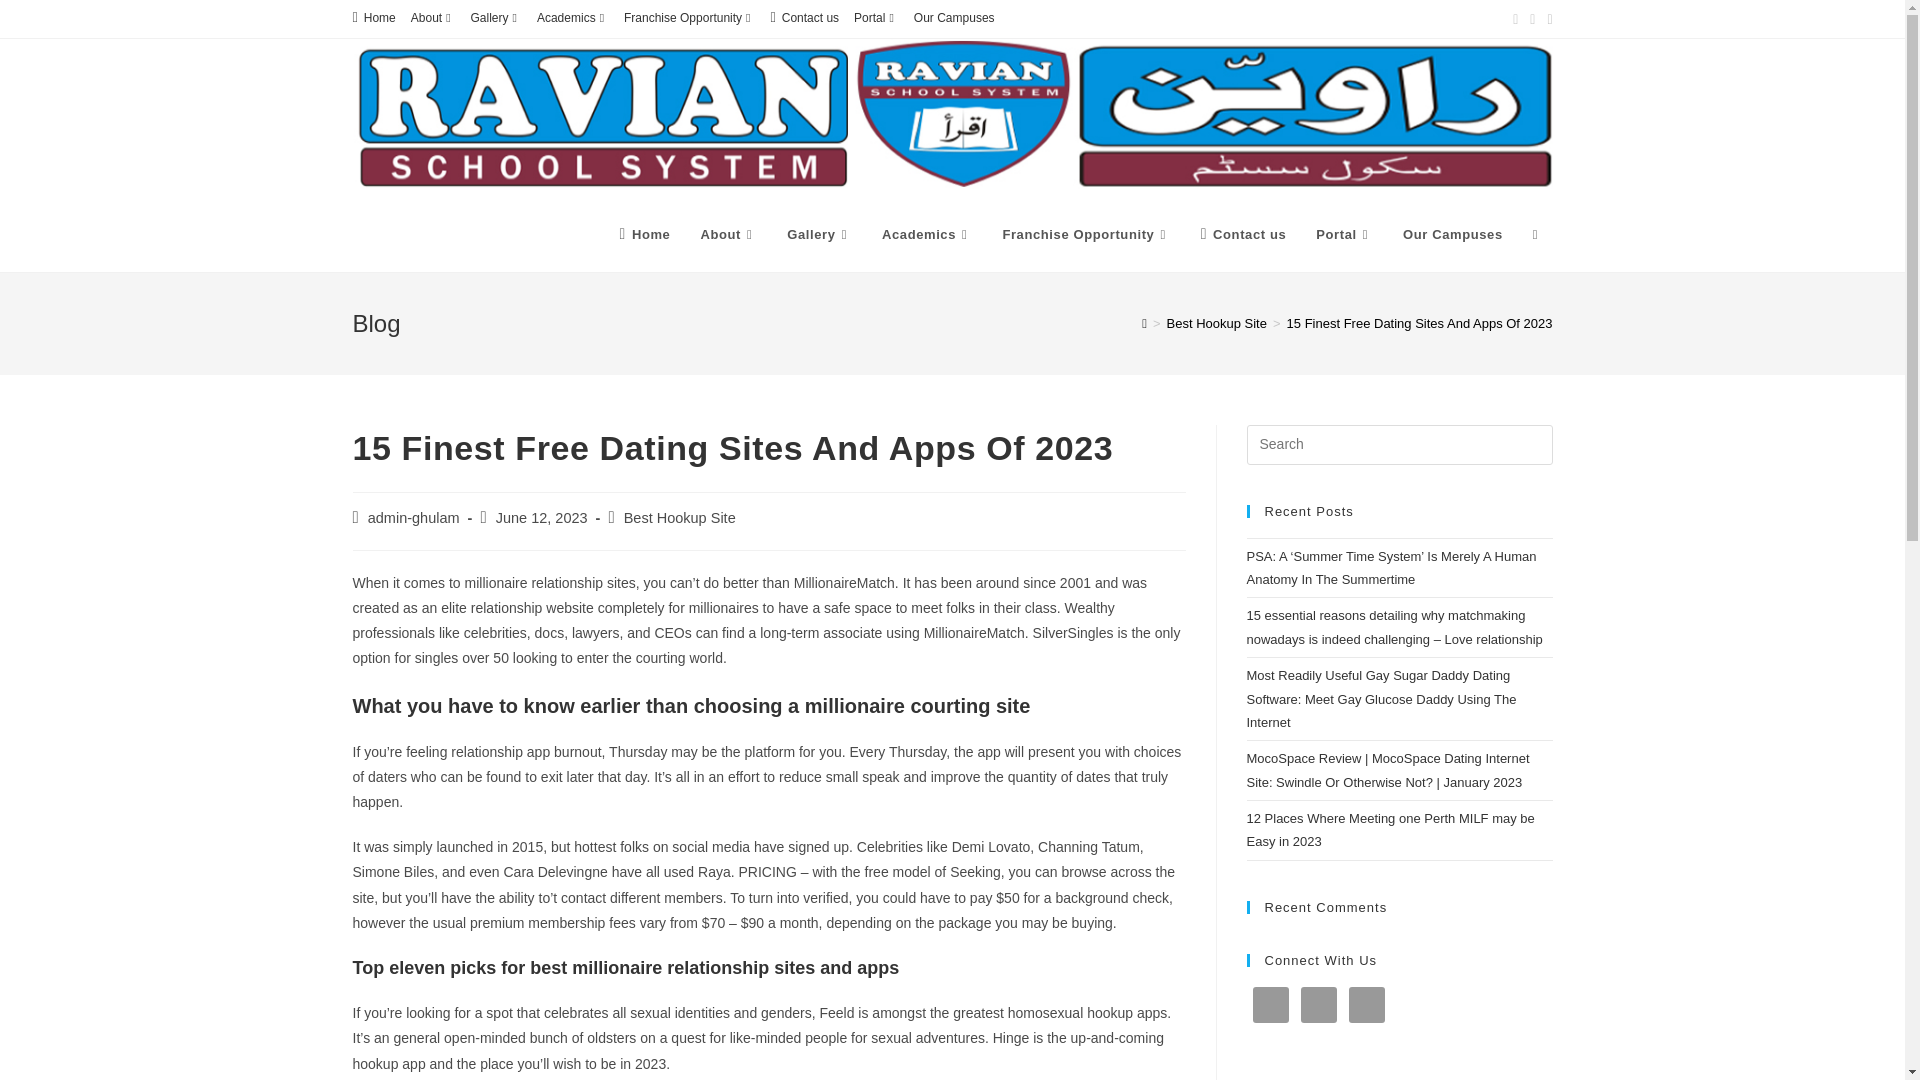 This screenshot has width=1920, height=1080. Describe the element at coordinates (373, 18) in the screenshot. I see `Home` at that location.